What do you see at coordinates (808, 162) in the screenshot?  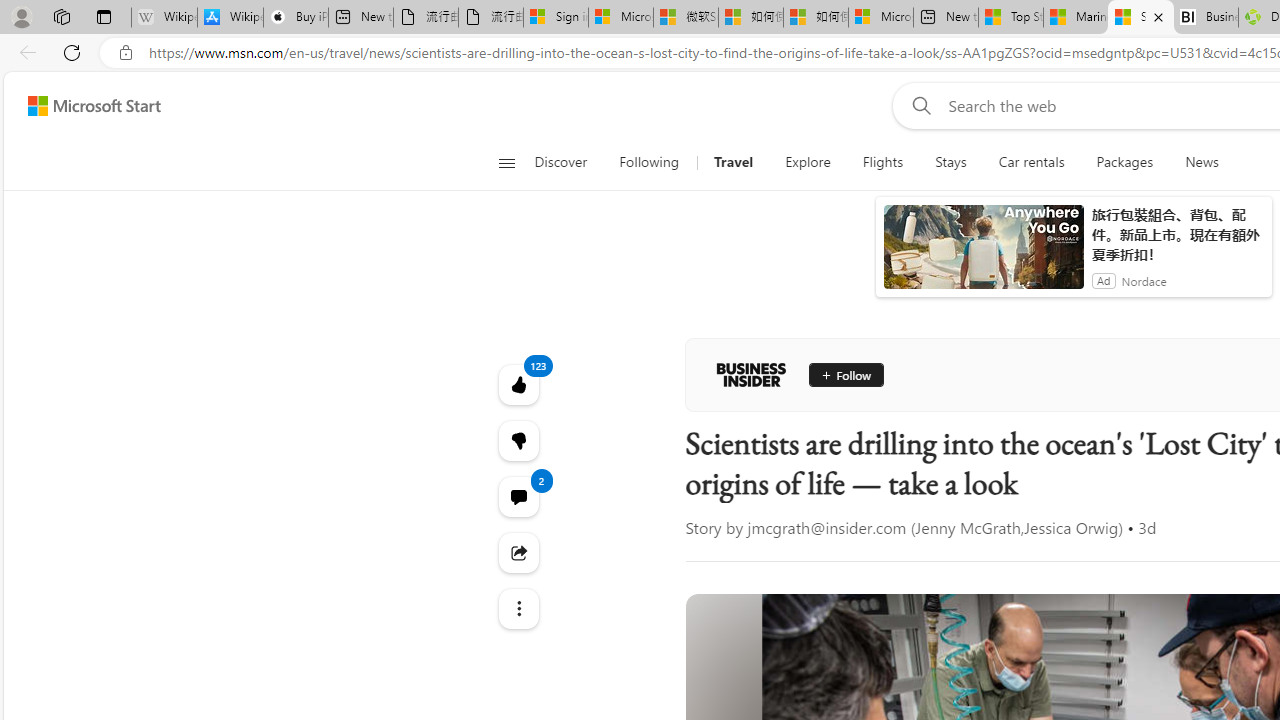 I see `Explore` at bounding box center [808, 162].